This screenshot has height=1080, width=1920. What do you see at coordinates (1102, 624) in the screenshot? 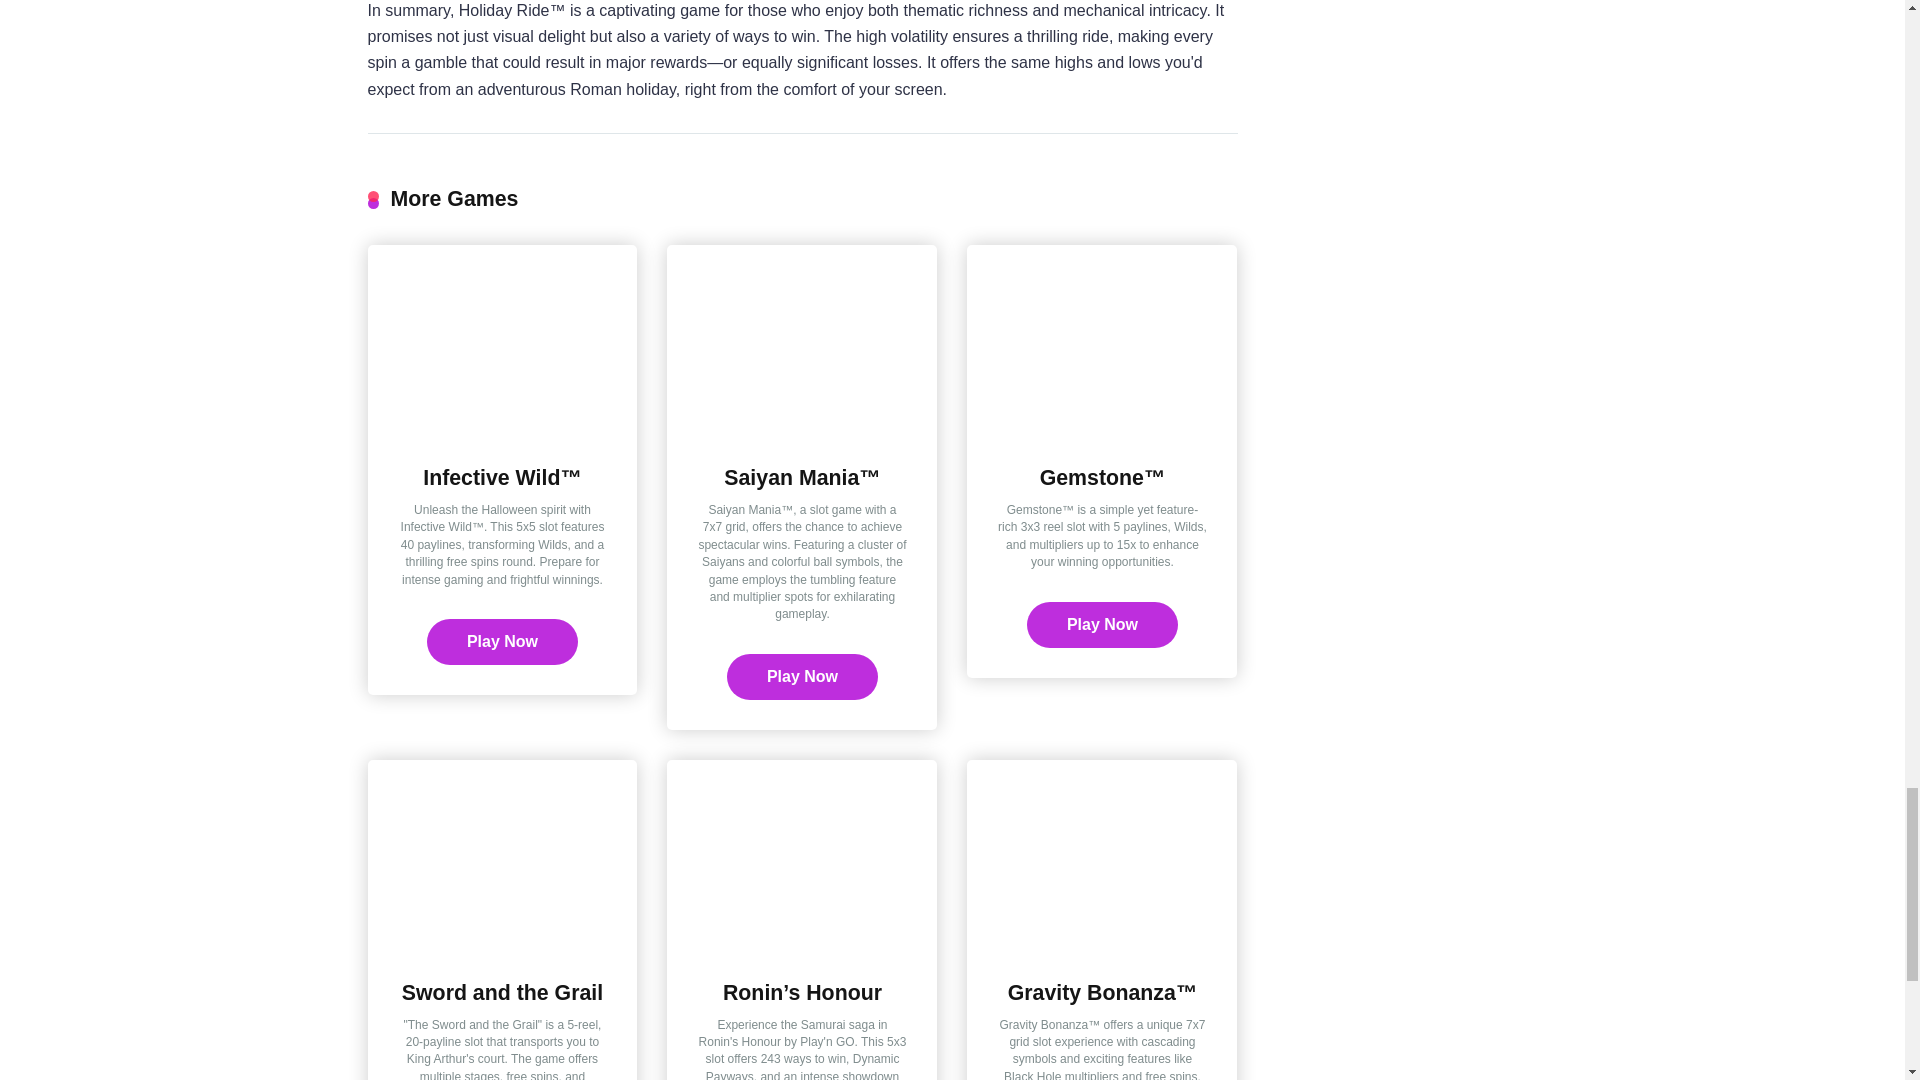
I see `Play Now` at bounding box center [1102, 624].